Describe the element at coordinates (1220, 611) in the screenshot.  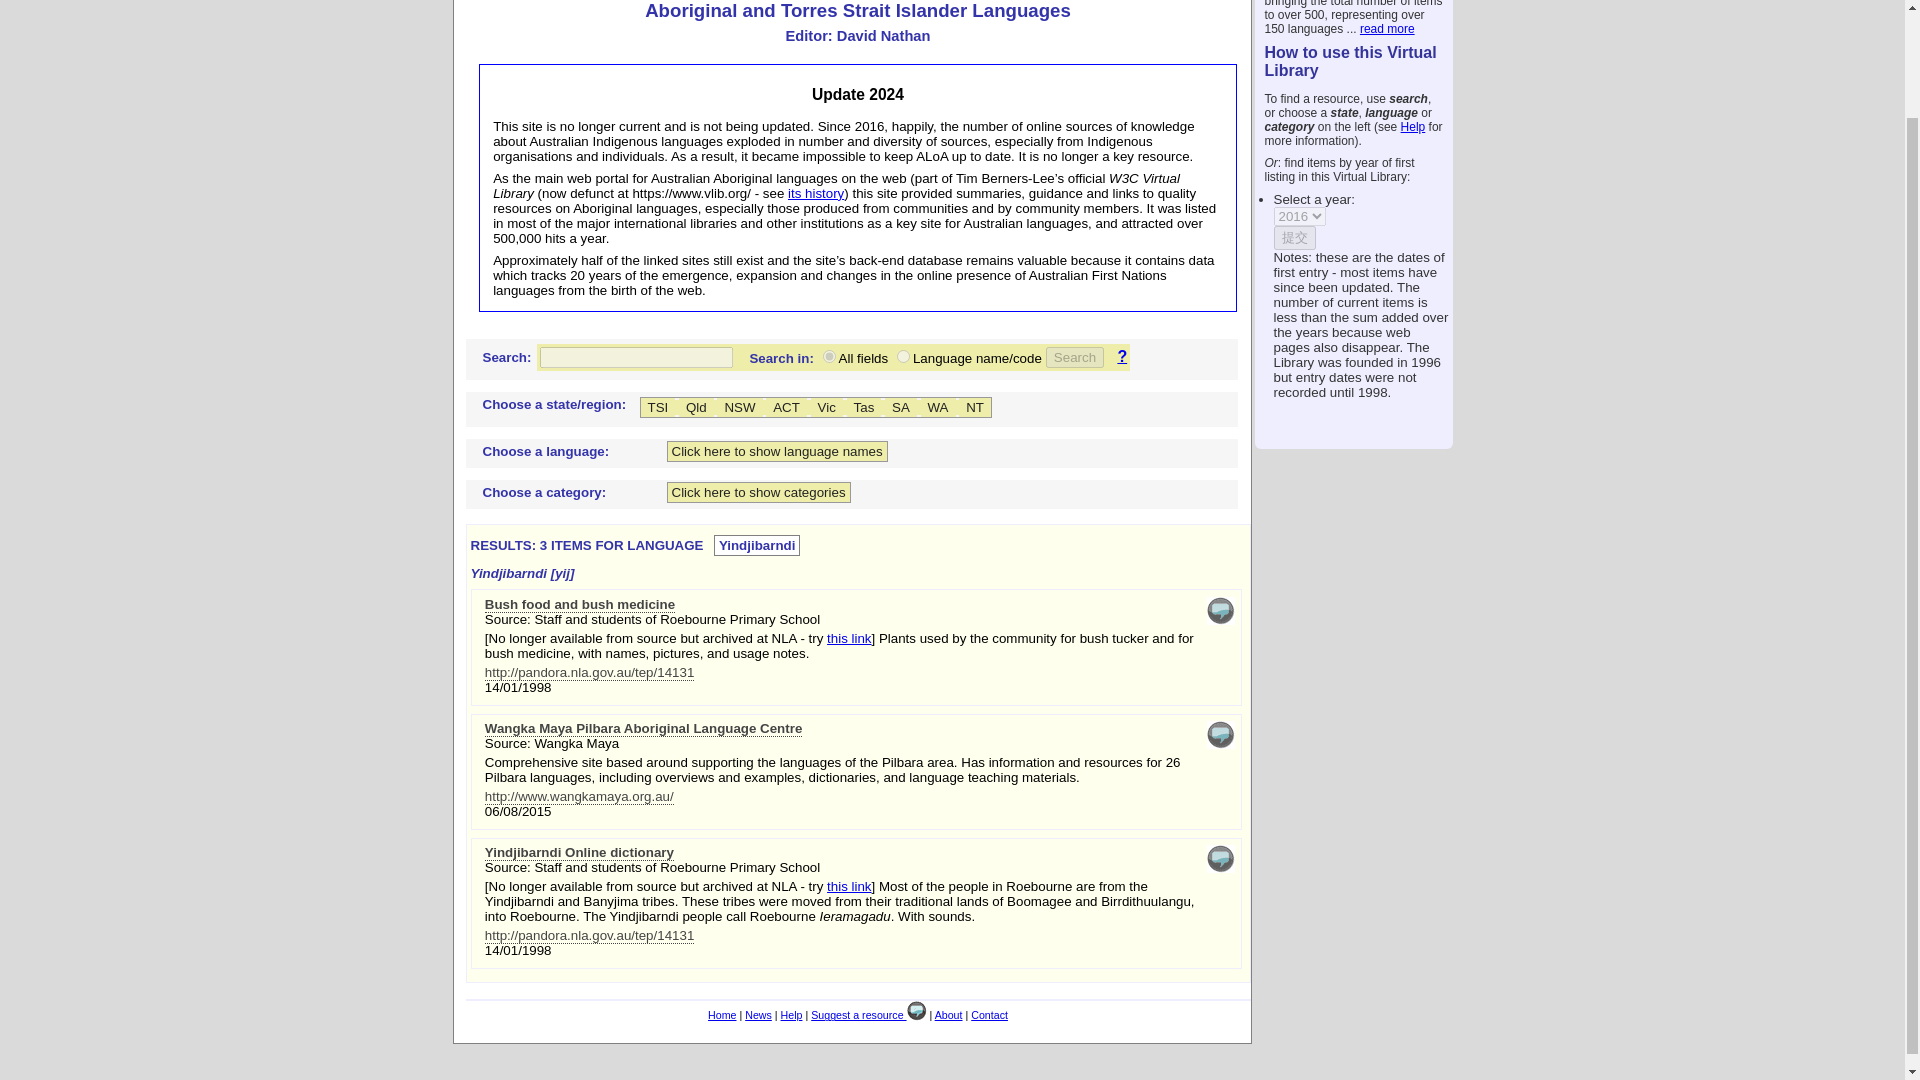
I see `Update or give feedback on this item` at that location.